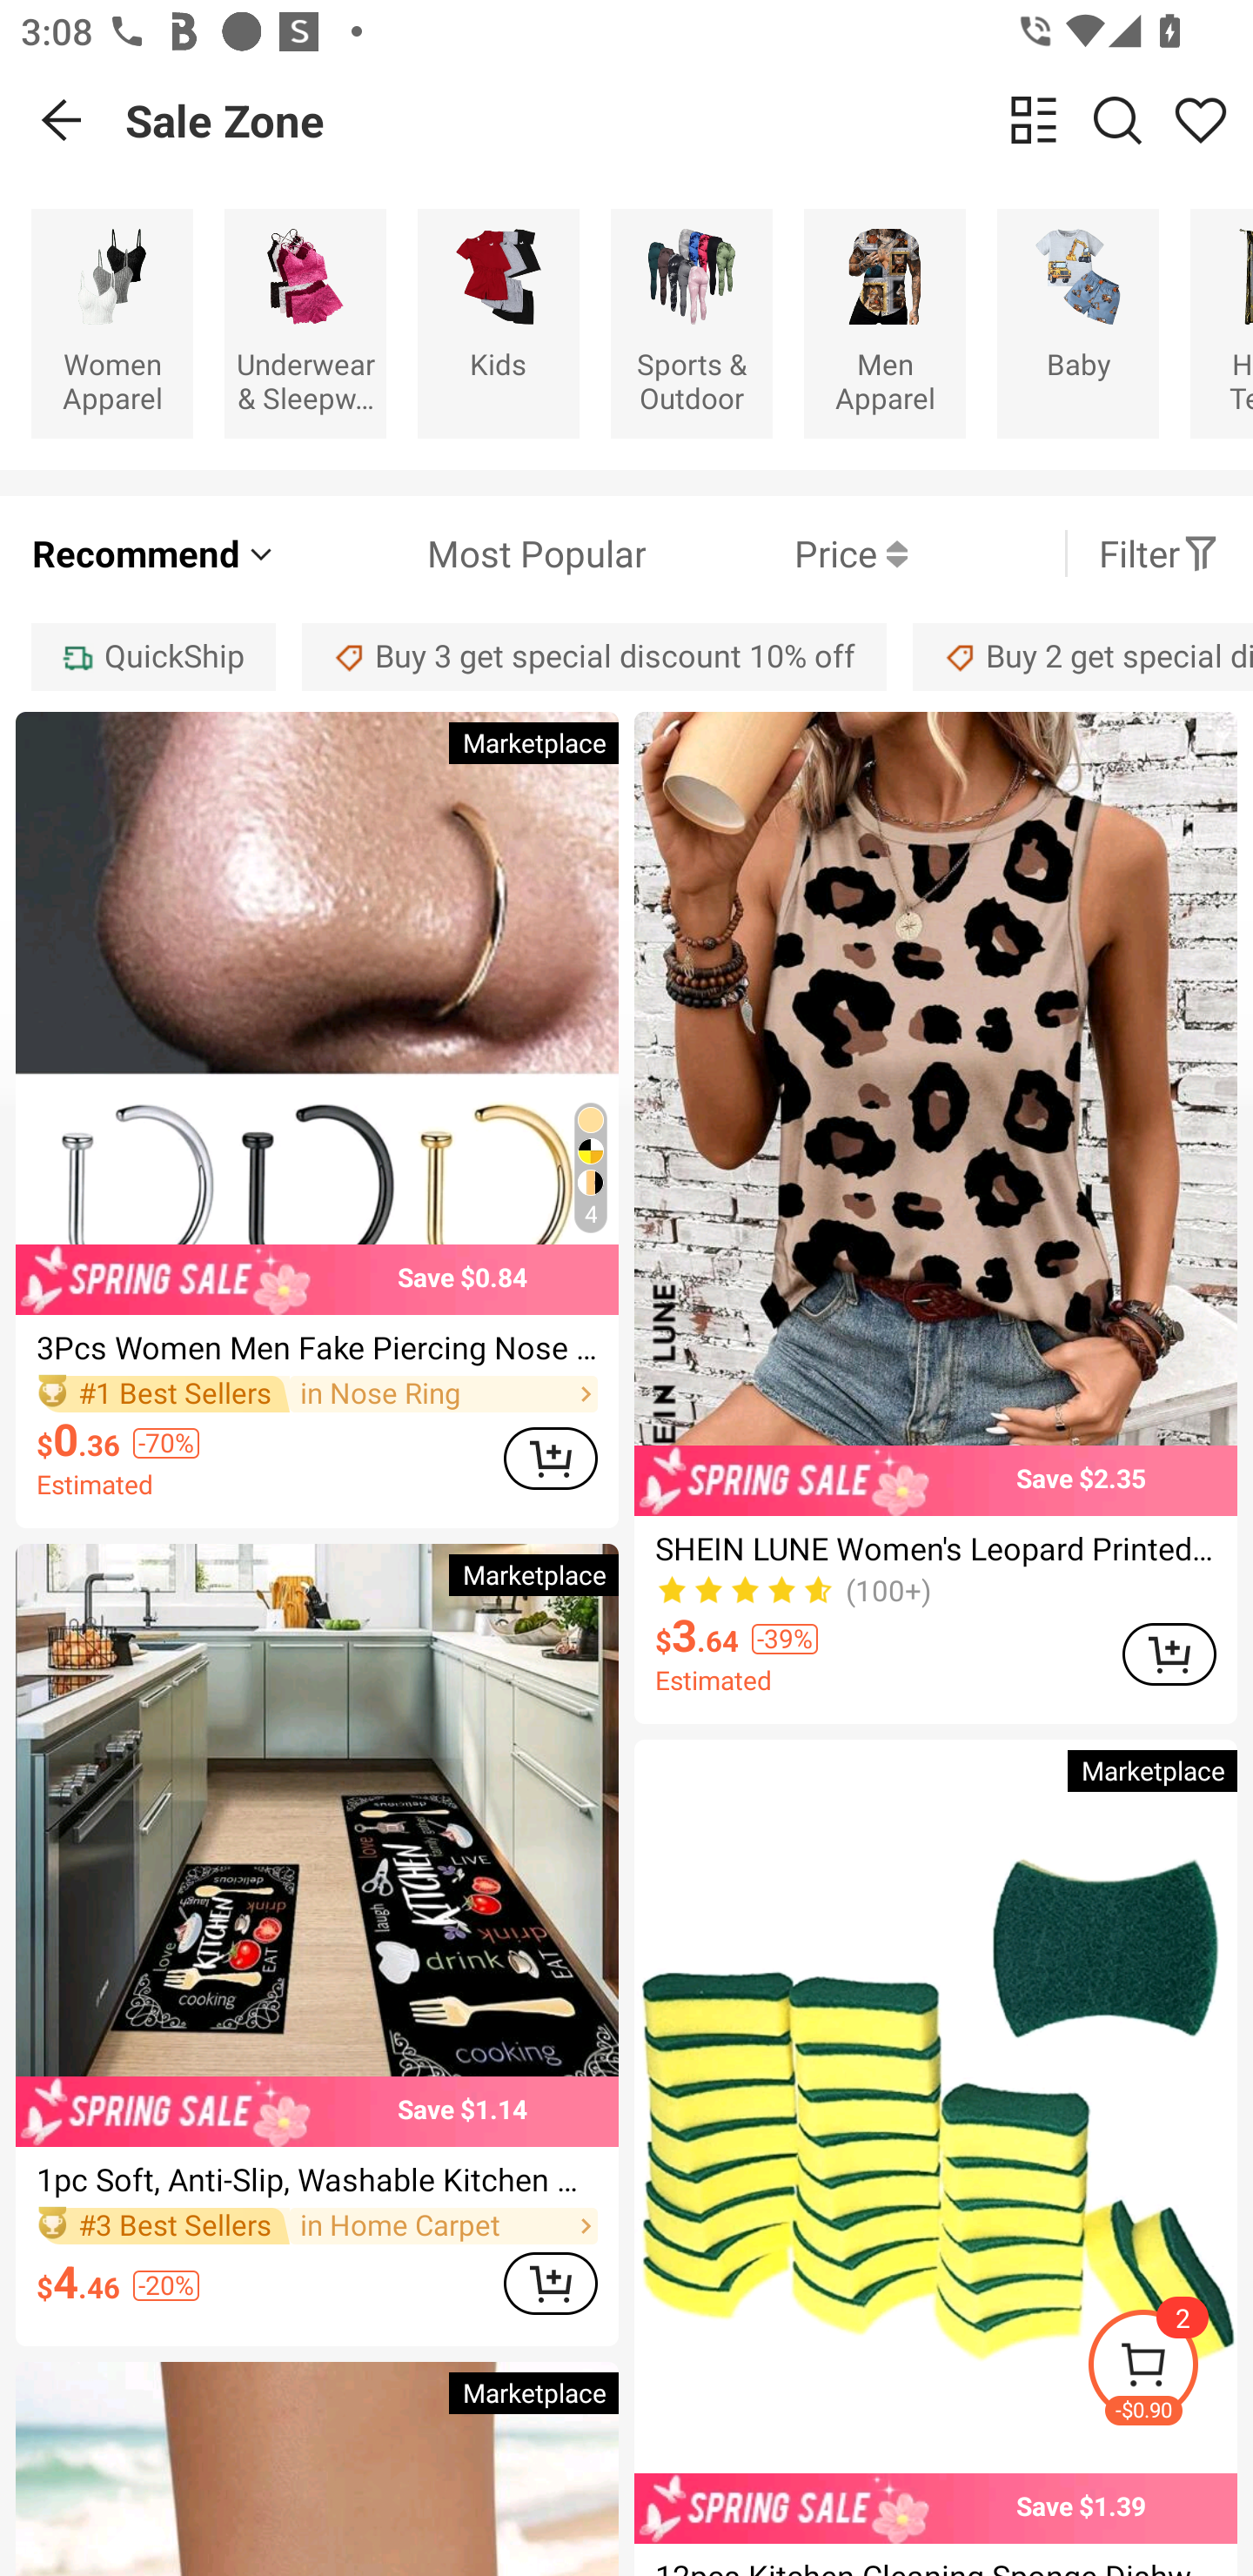 Image resolution: width=1253 pixels, height=2576 pixels. What do you see at coordinates (1169, 2369) in the screenshot?
I see `-$0.90` at bounding box center [1169, 2369].